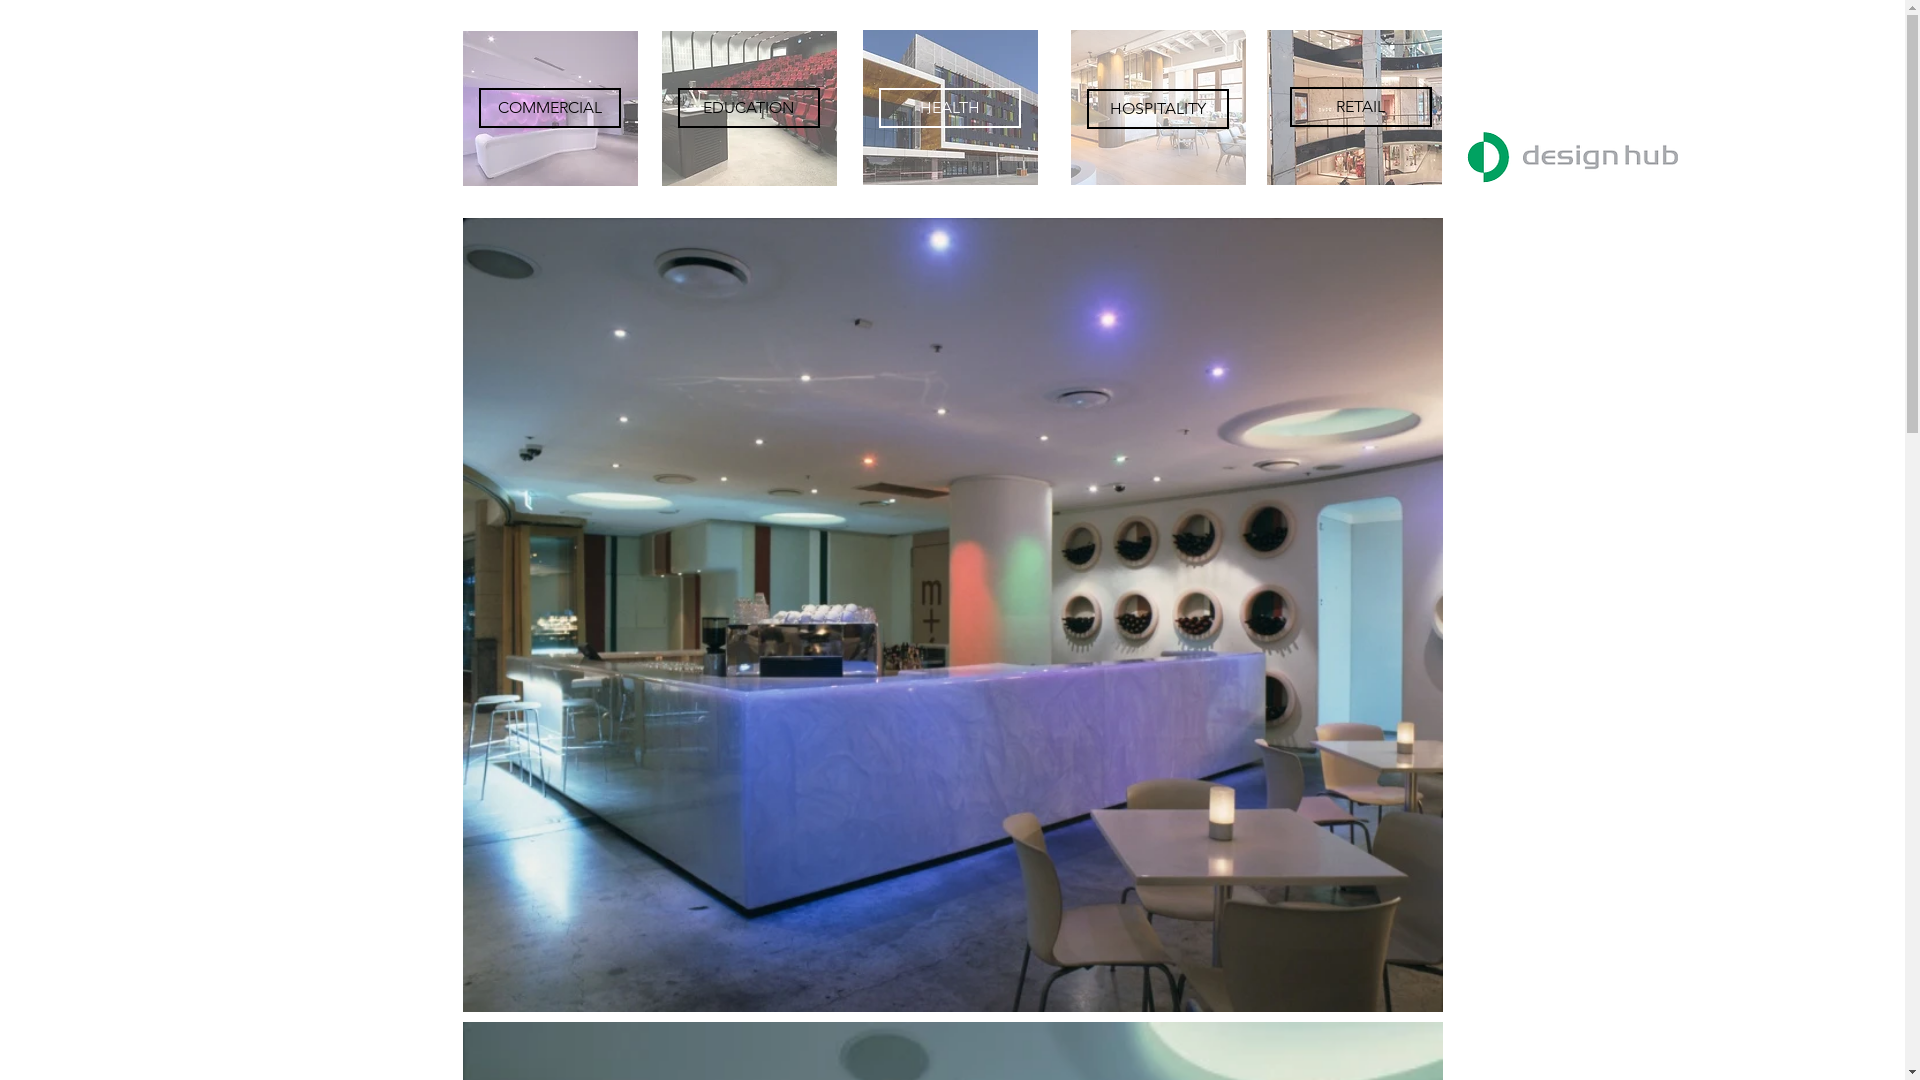 The height and width of the screenshot is (1080, 1920). I want to click on EDUCATION, so click(749, 108).